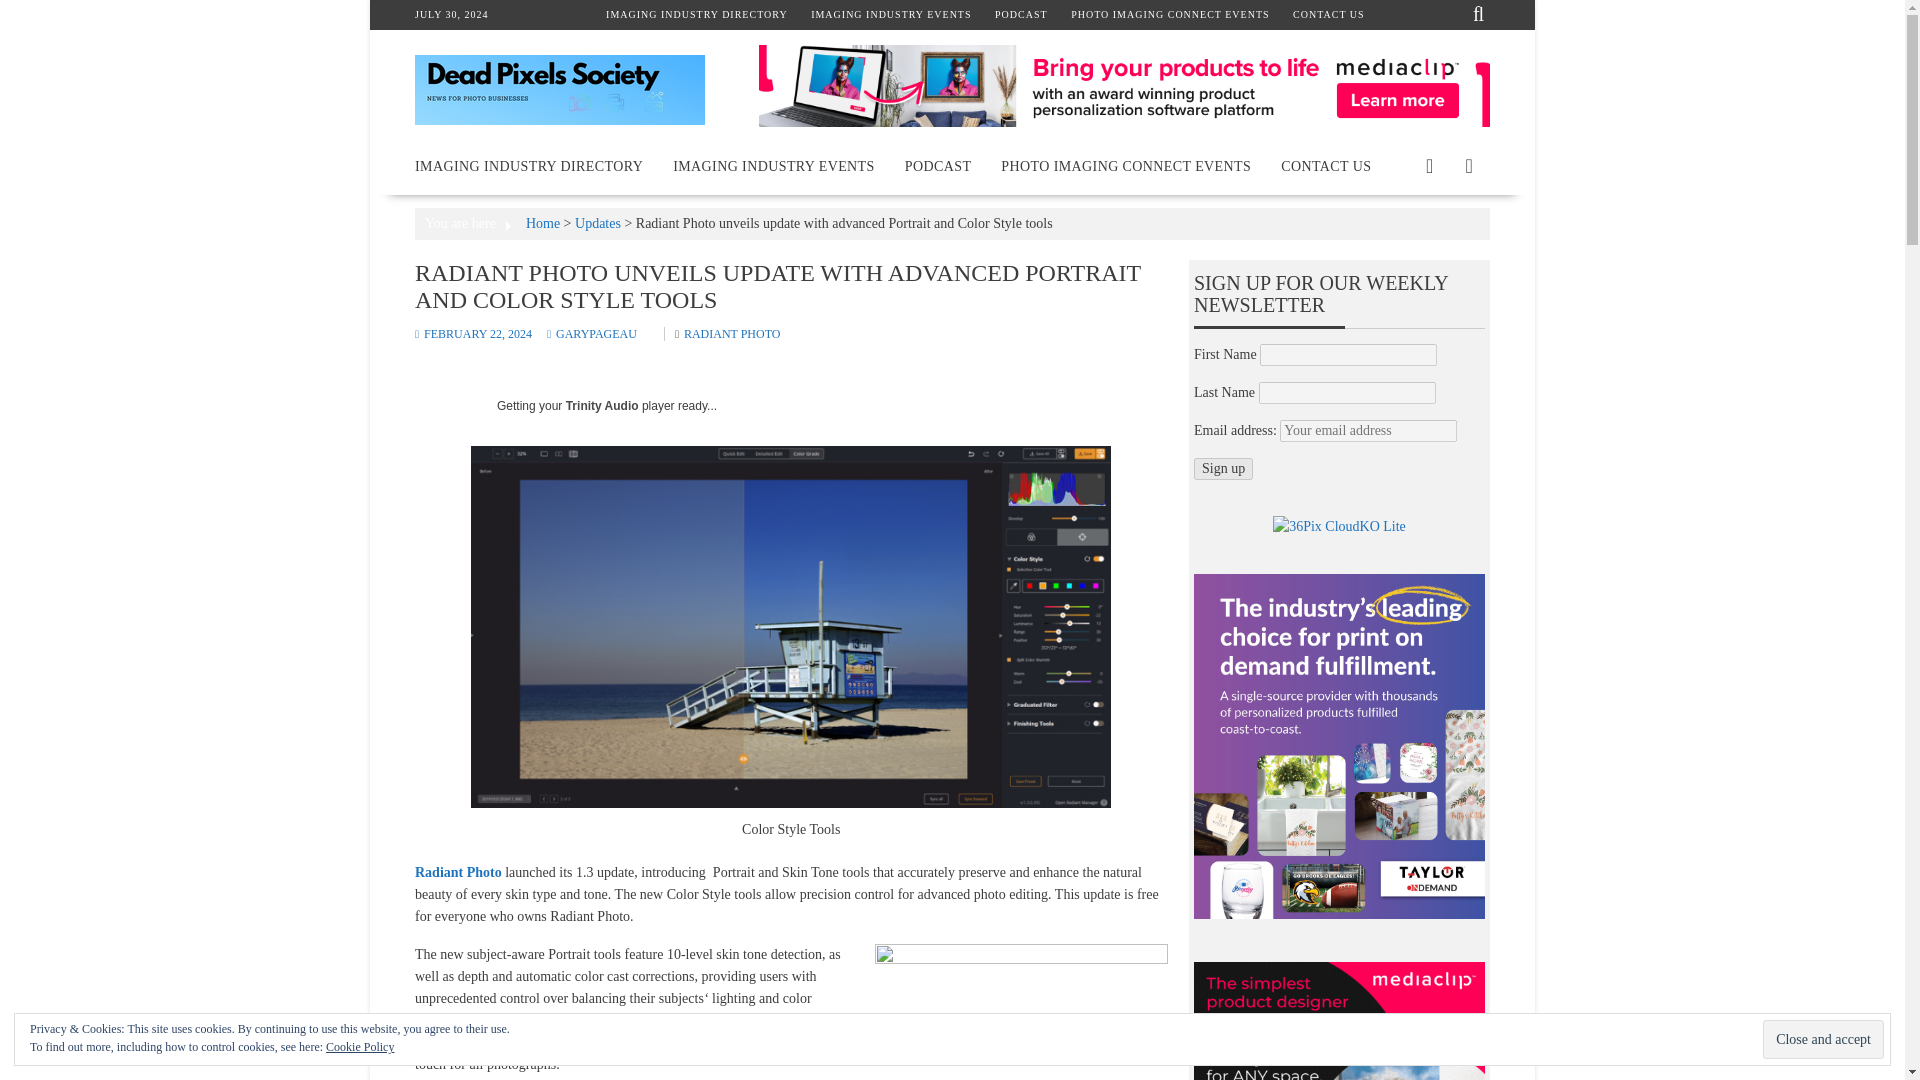  I want to click on IMAGING INDUSTRY EVENTS, so click(774, 166).